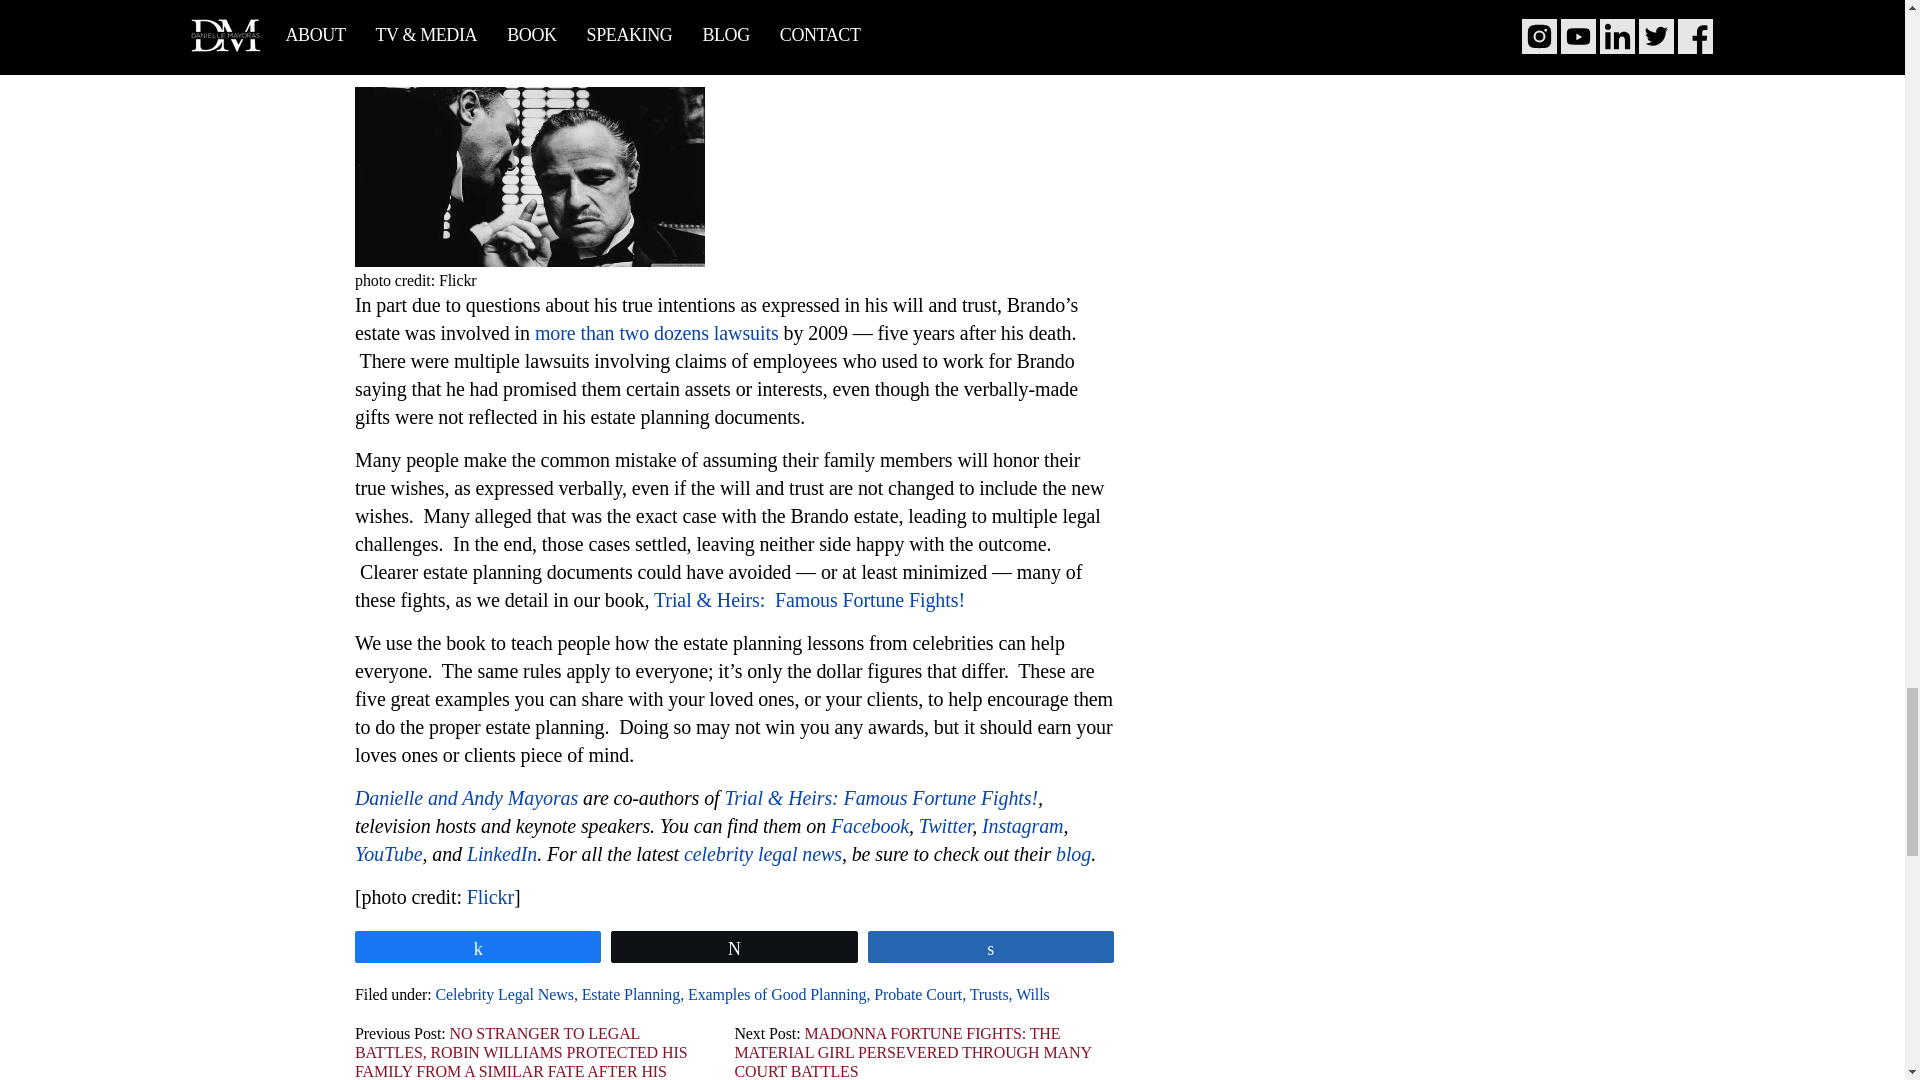 The height and width of the screenshot is (1080, 1920). What do you see at coordinates (502, 854) in the screenshot?
I see `LinkedIn` at bounding box center [502, 854].